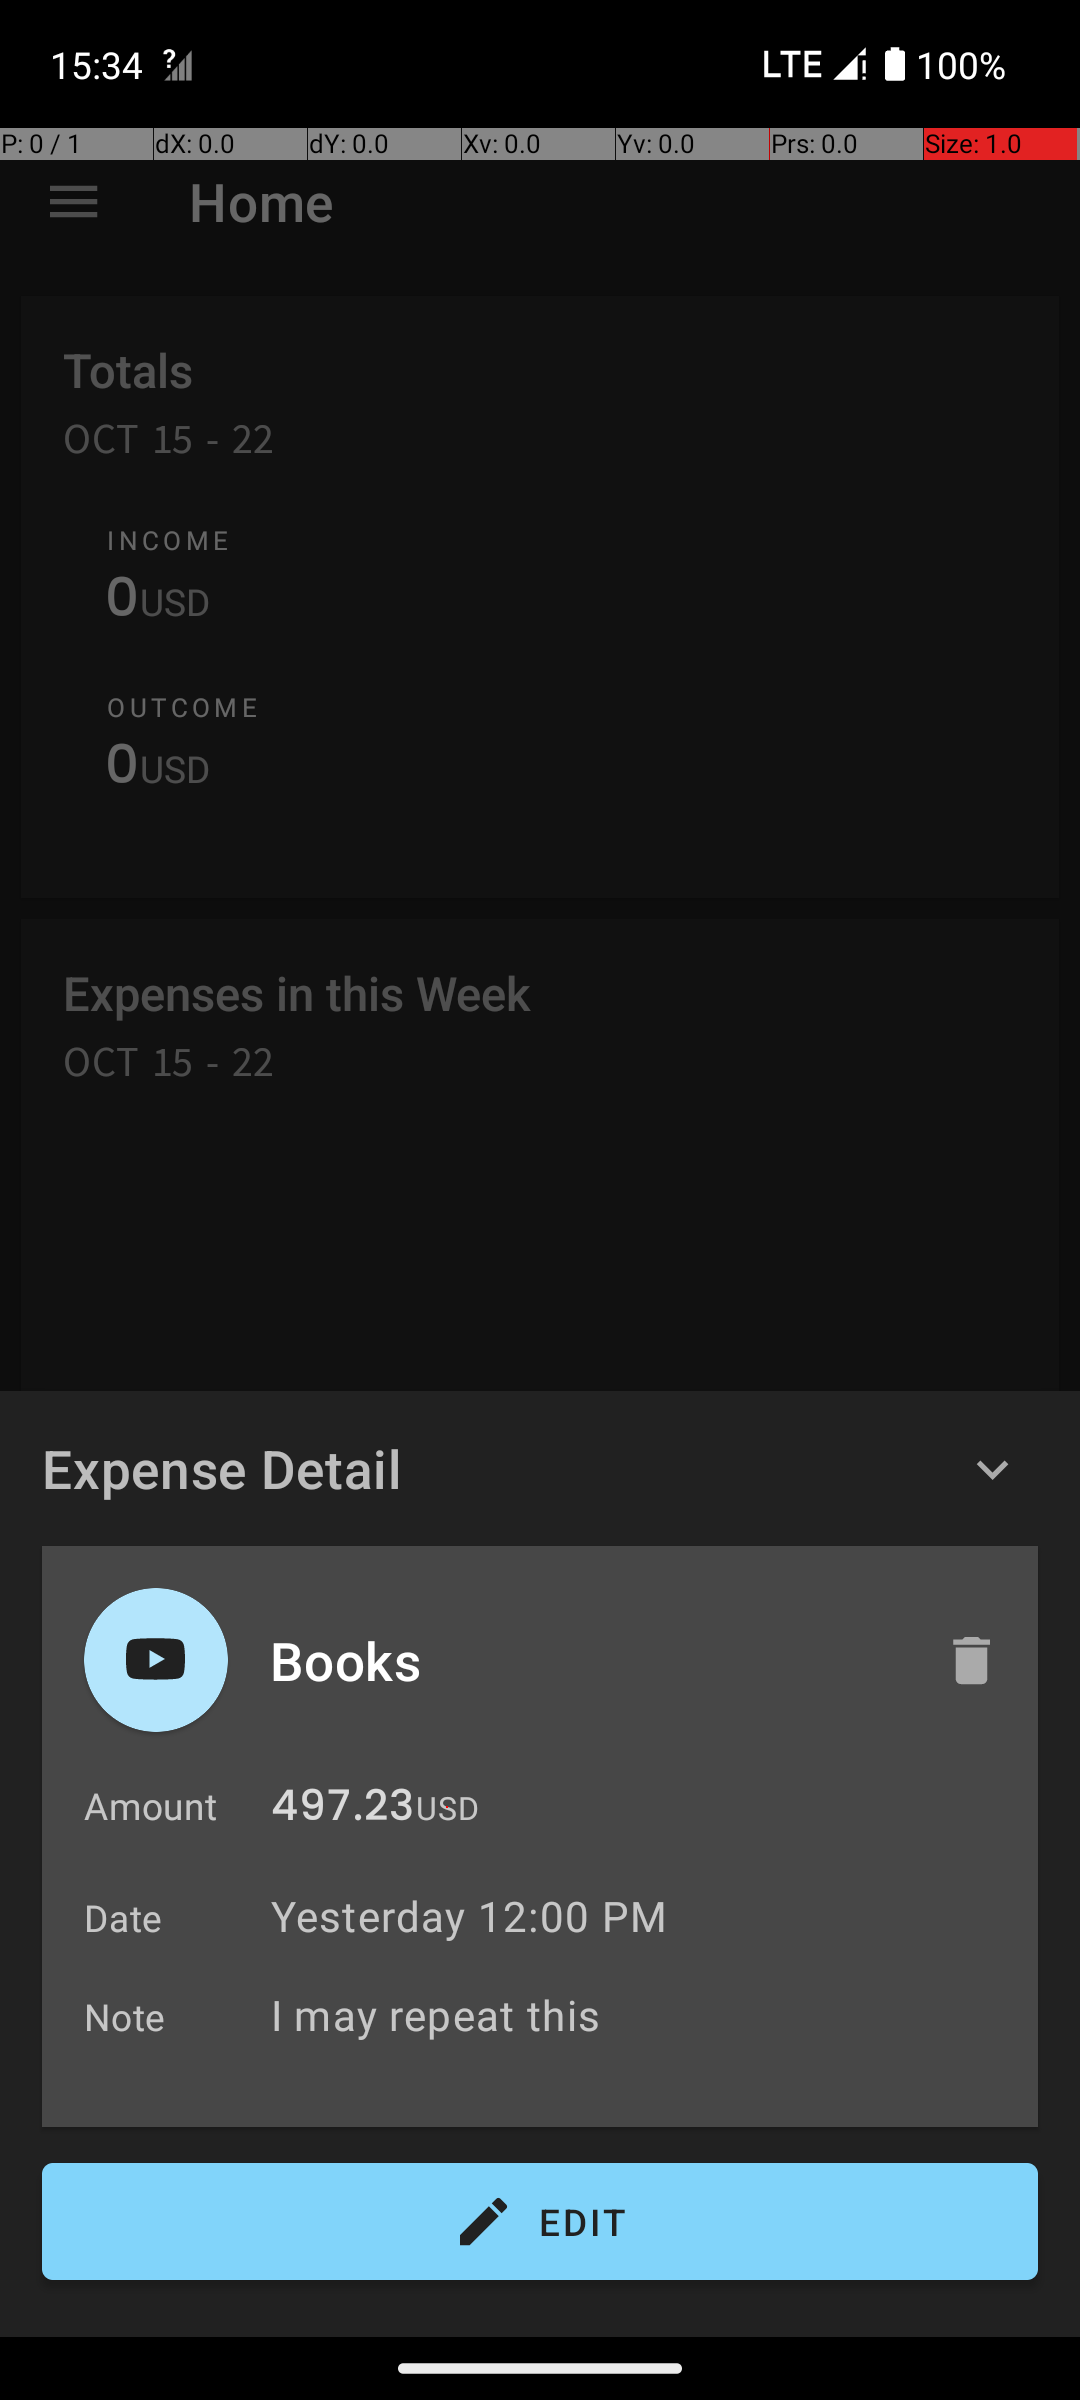 The height and width of the screenshot is (2400, 1080). Describe the element at coordinates (469, 1916) in the screenshot. I see `Yesterday 12:00 PM` at that location.